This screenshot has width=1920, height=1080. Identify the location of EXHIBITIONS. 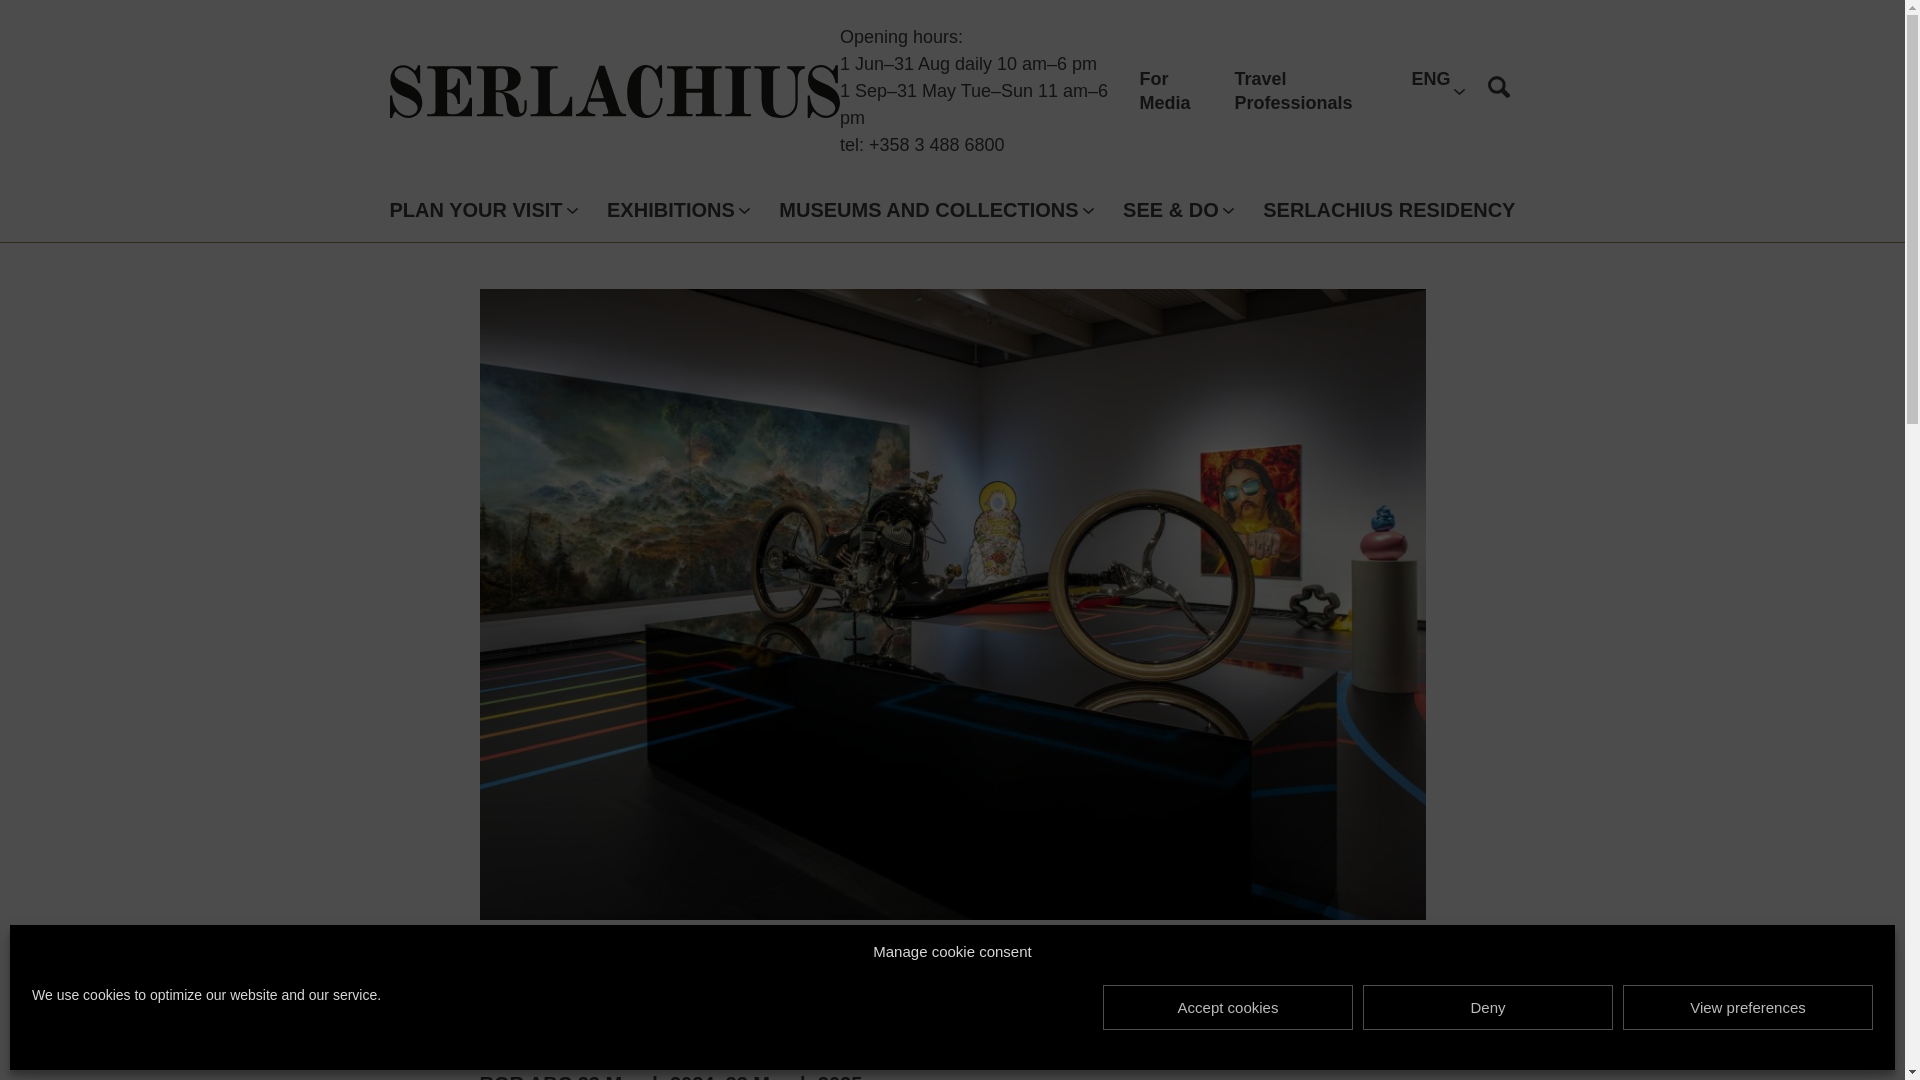
(670, 210).